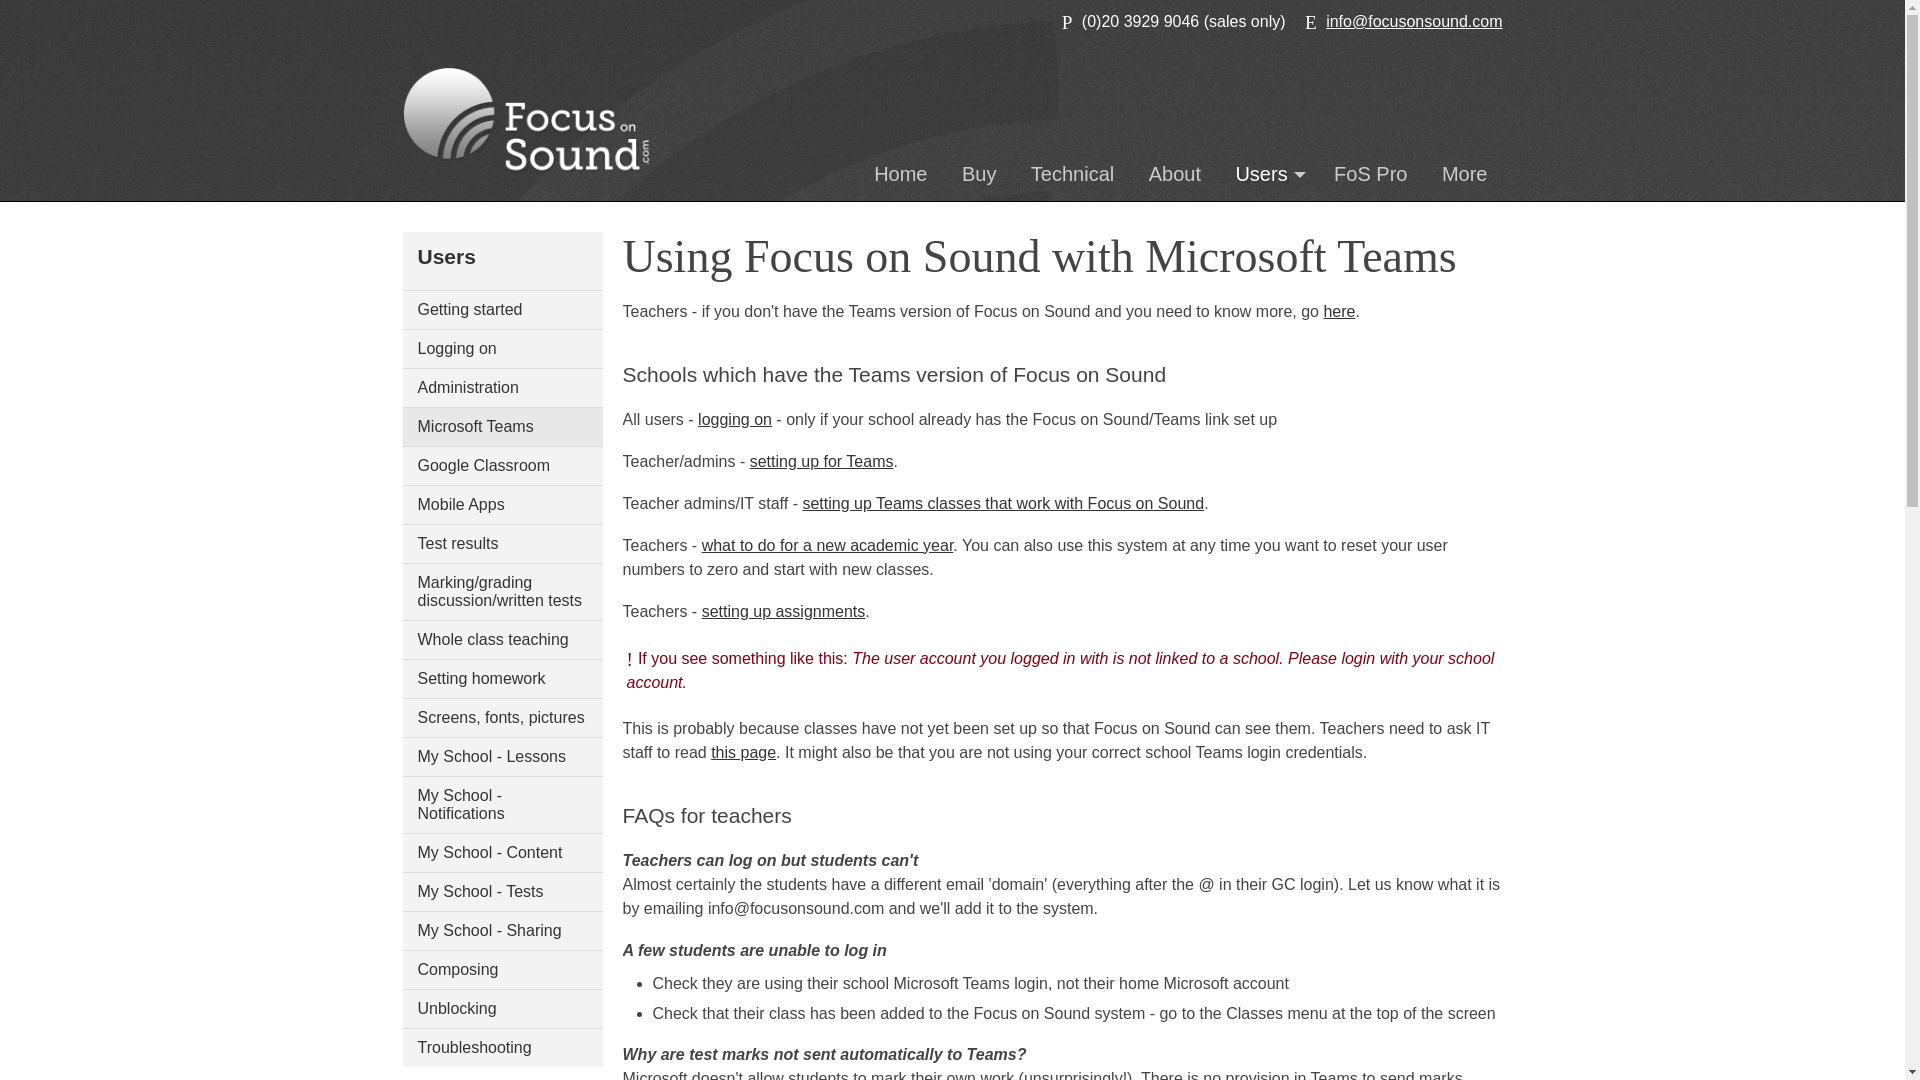 The image size is (1920, 1080). I want to click on this page, so click(742, 752).